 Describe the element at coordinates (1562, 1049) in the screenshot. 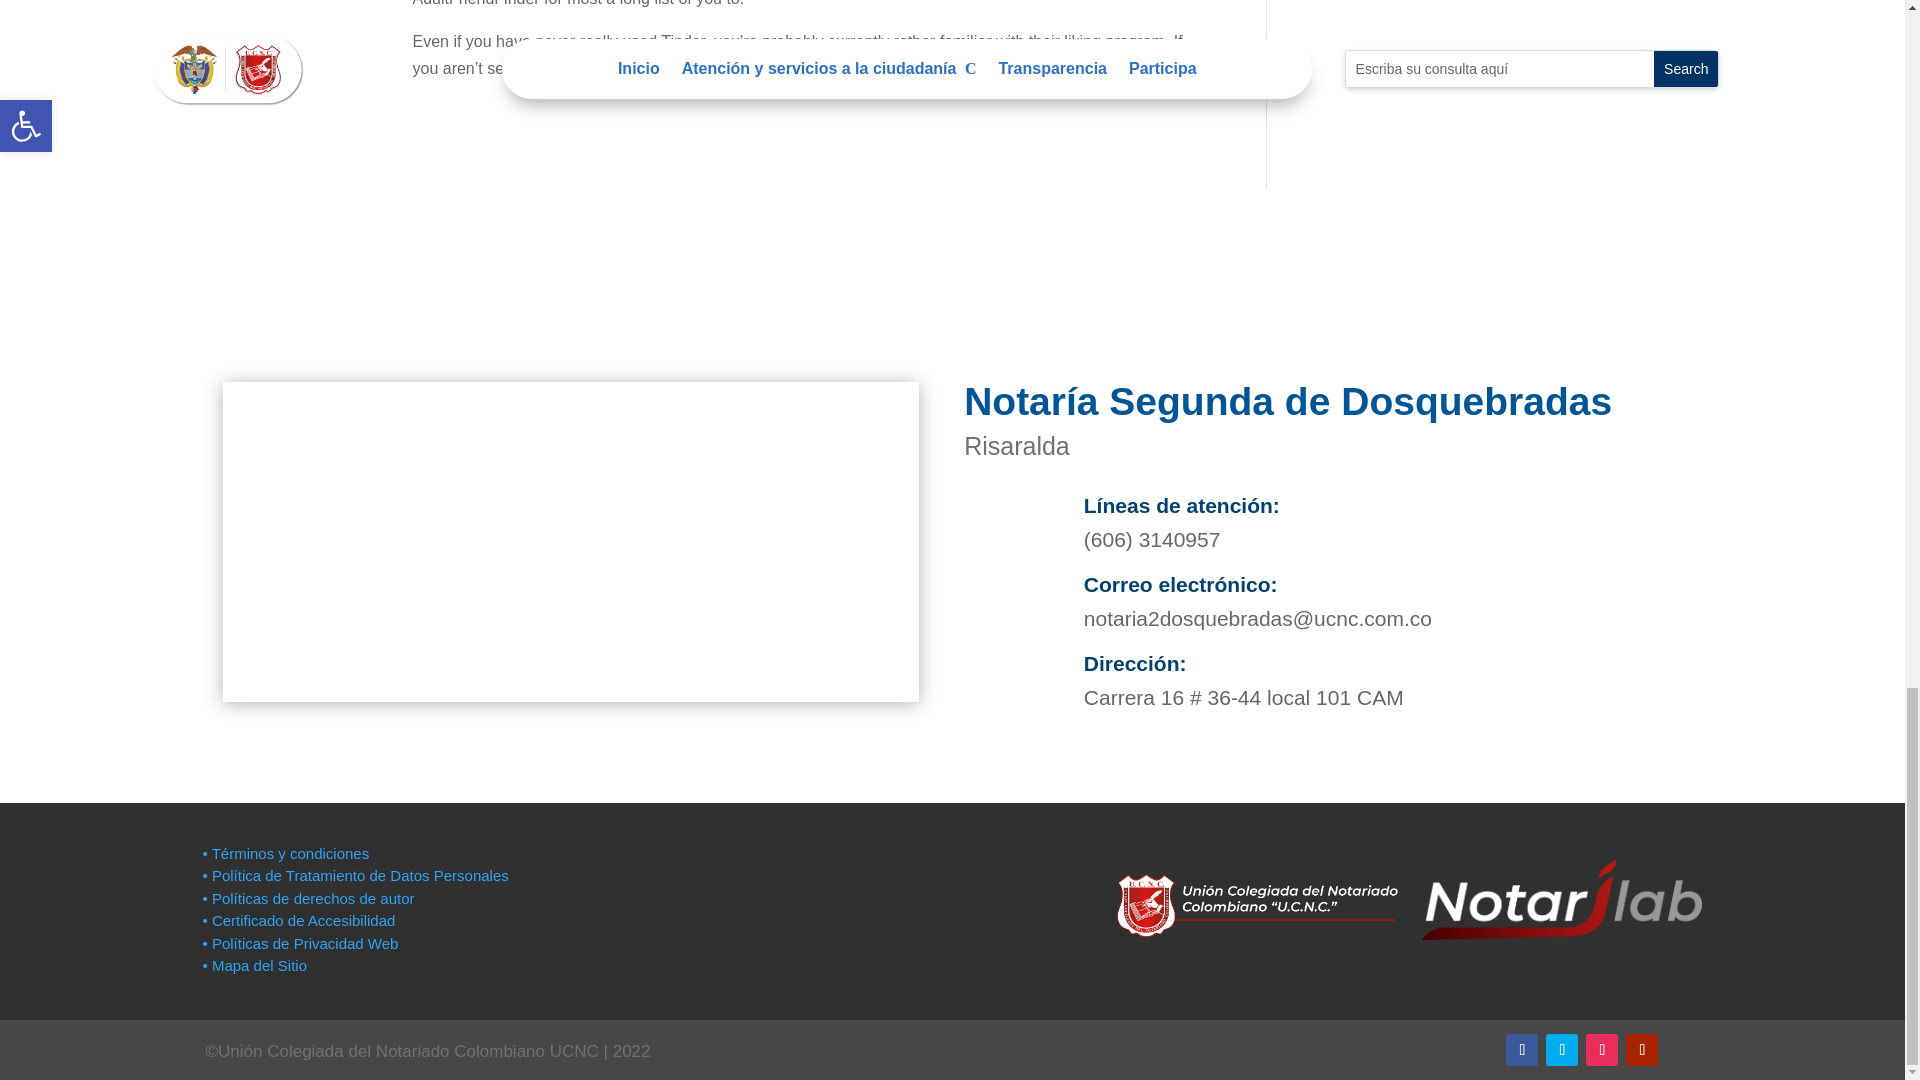

I see `Follow on Twitter` at that location.